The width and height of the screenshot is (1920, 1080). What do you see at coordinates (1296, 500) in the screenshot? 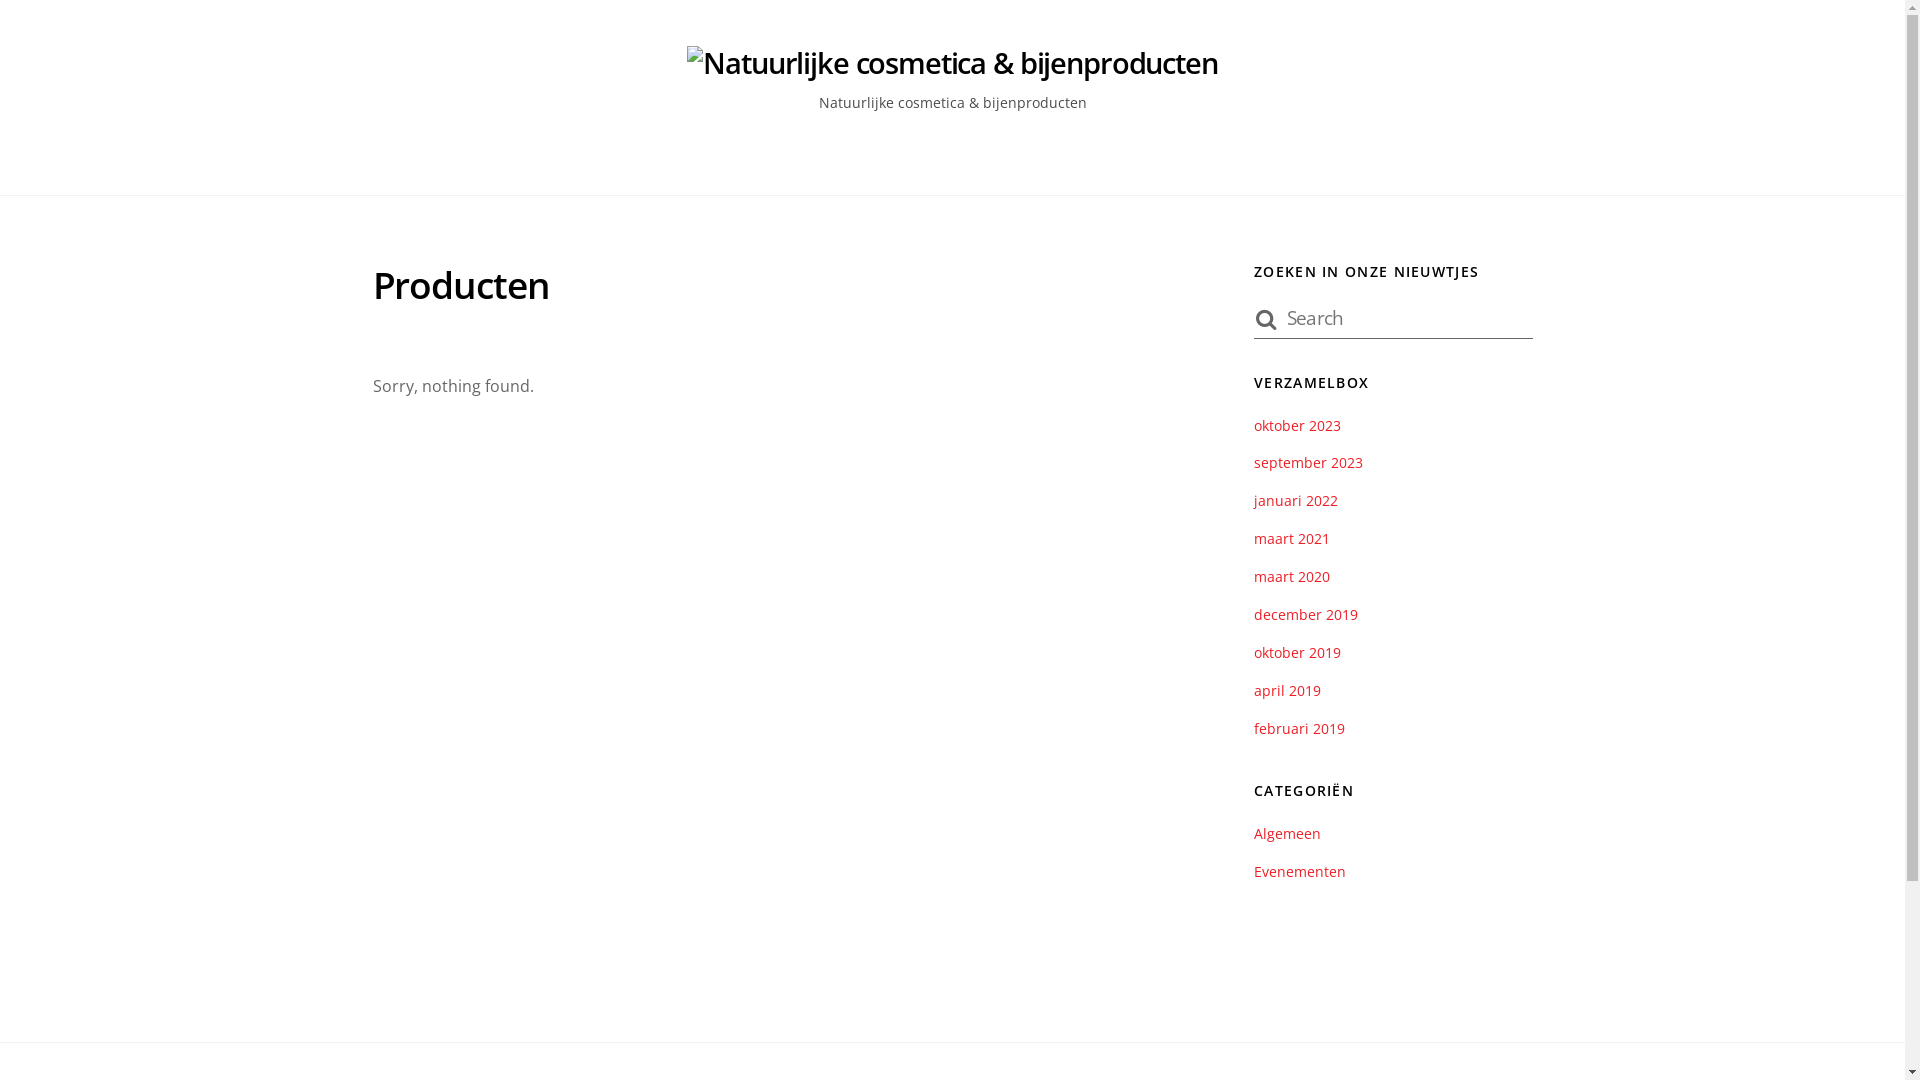
I see `januari 2022` at bounding box center [1296, 500].